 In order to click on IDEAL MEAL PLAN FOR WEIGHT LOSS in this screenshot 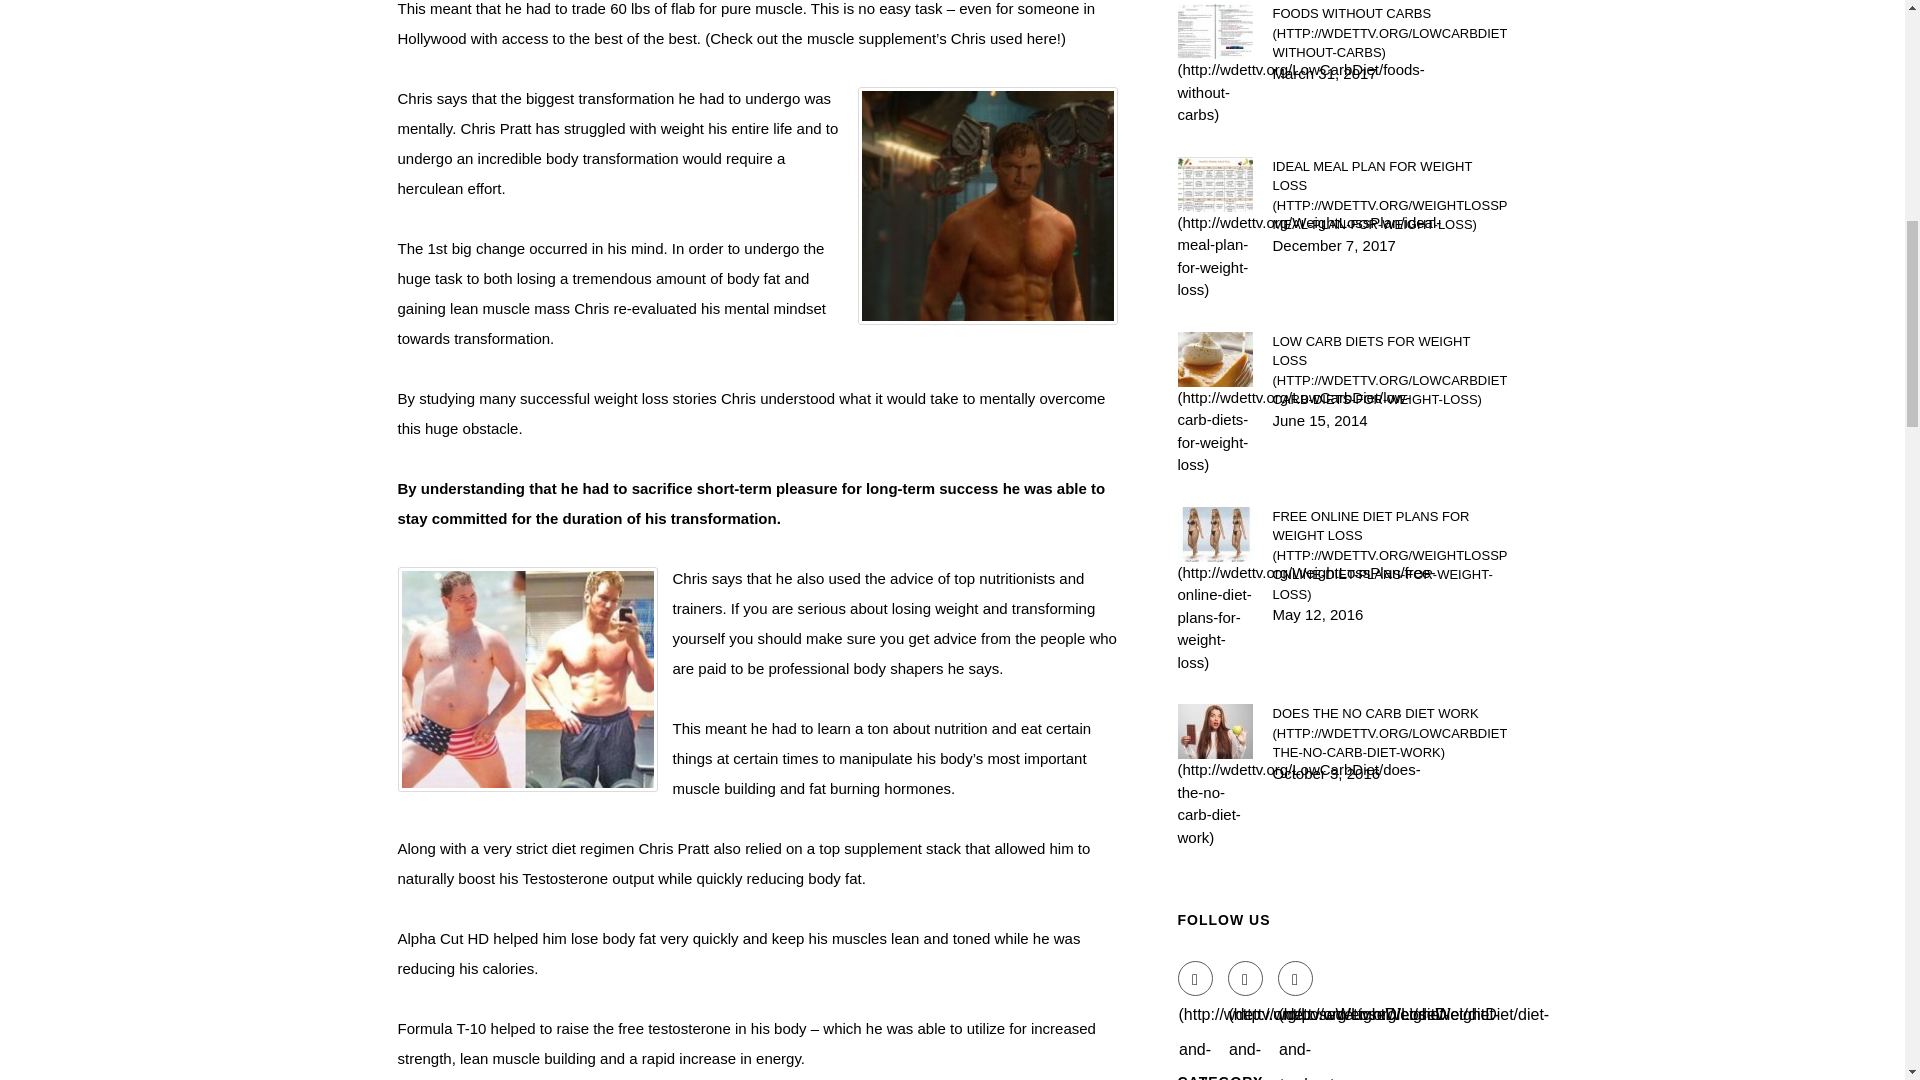, I will do `click(1389, 194)`.